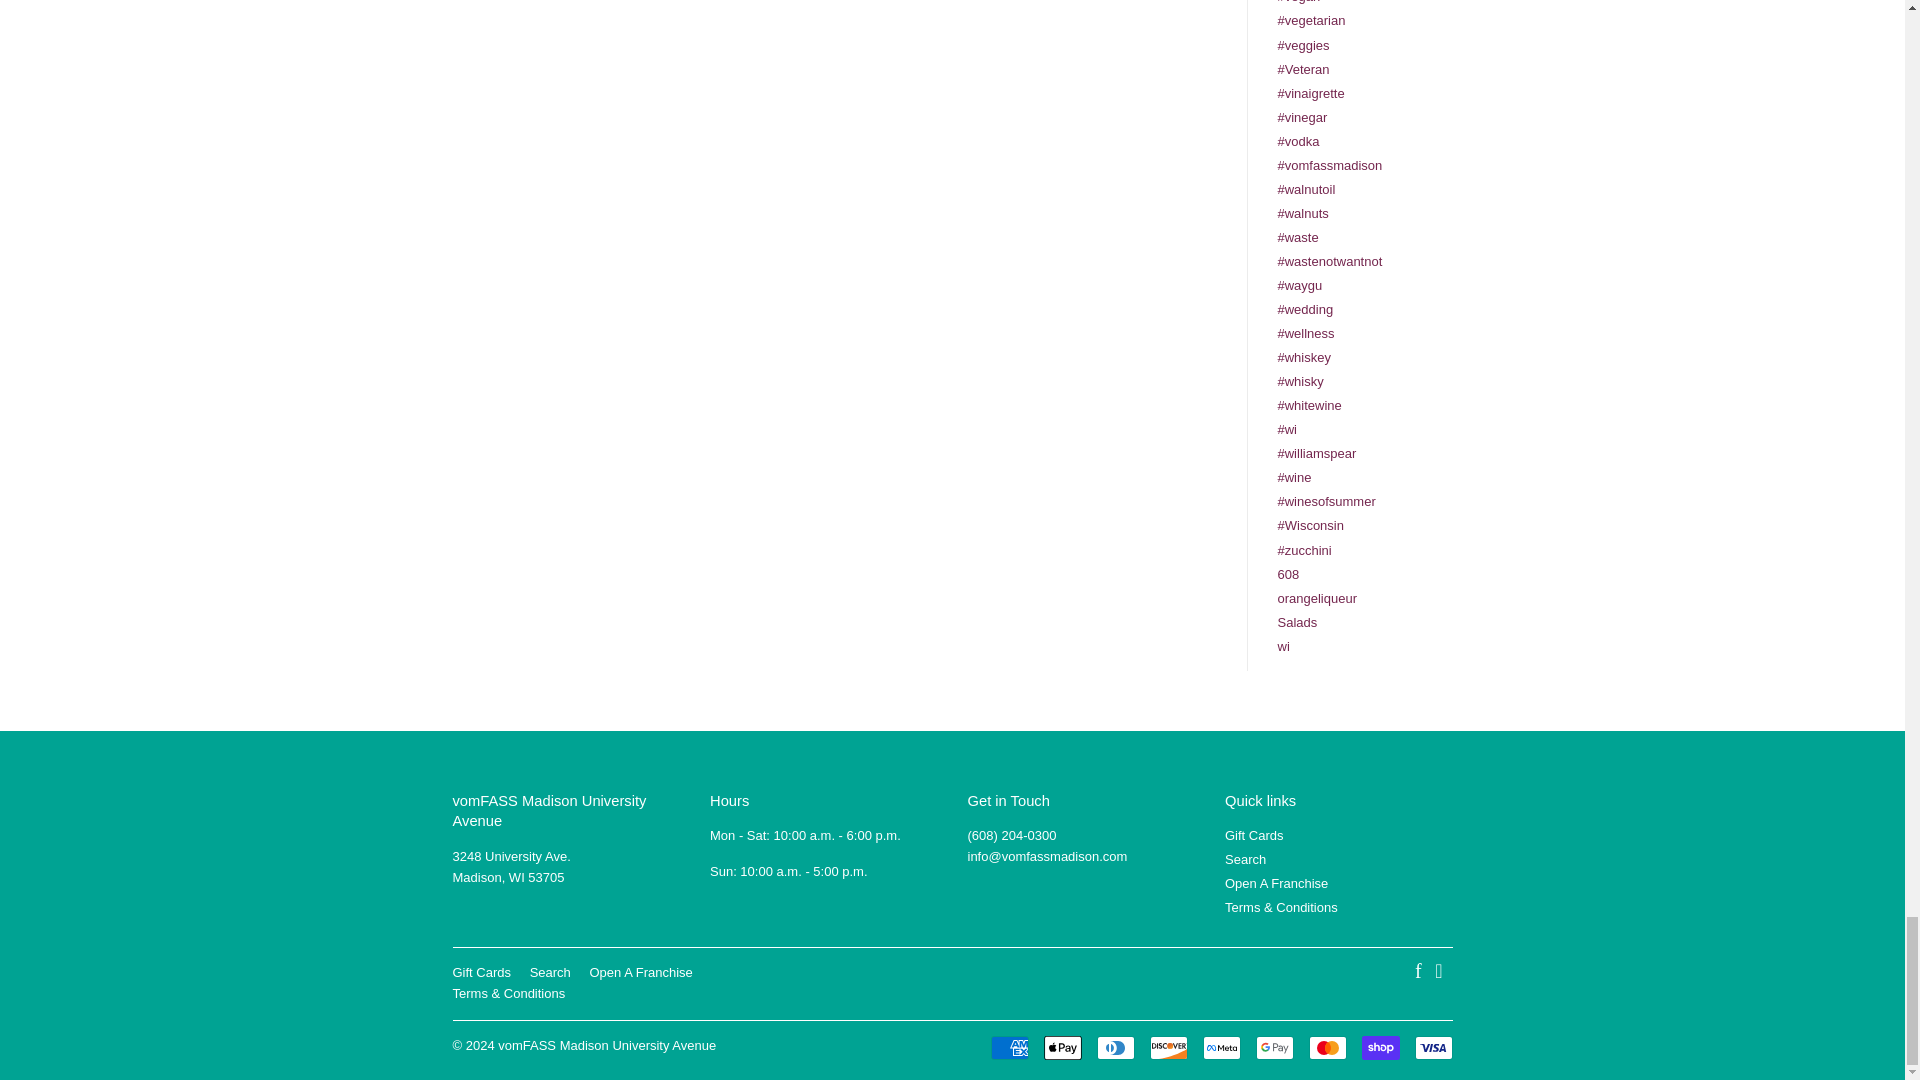  I want to click on Discover, so click(1169, 1047).